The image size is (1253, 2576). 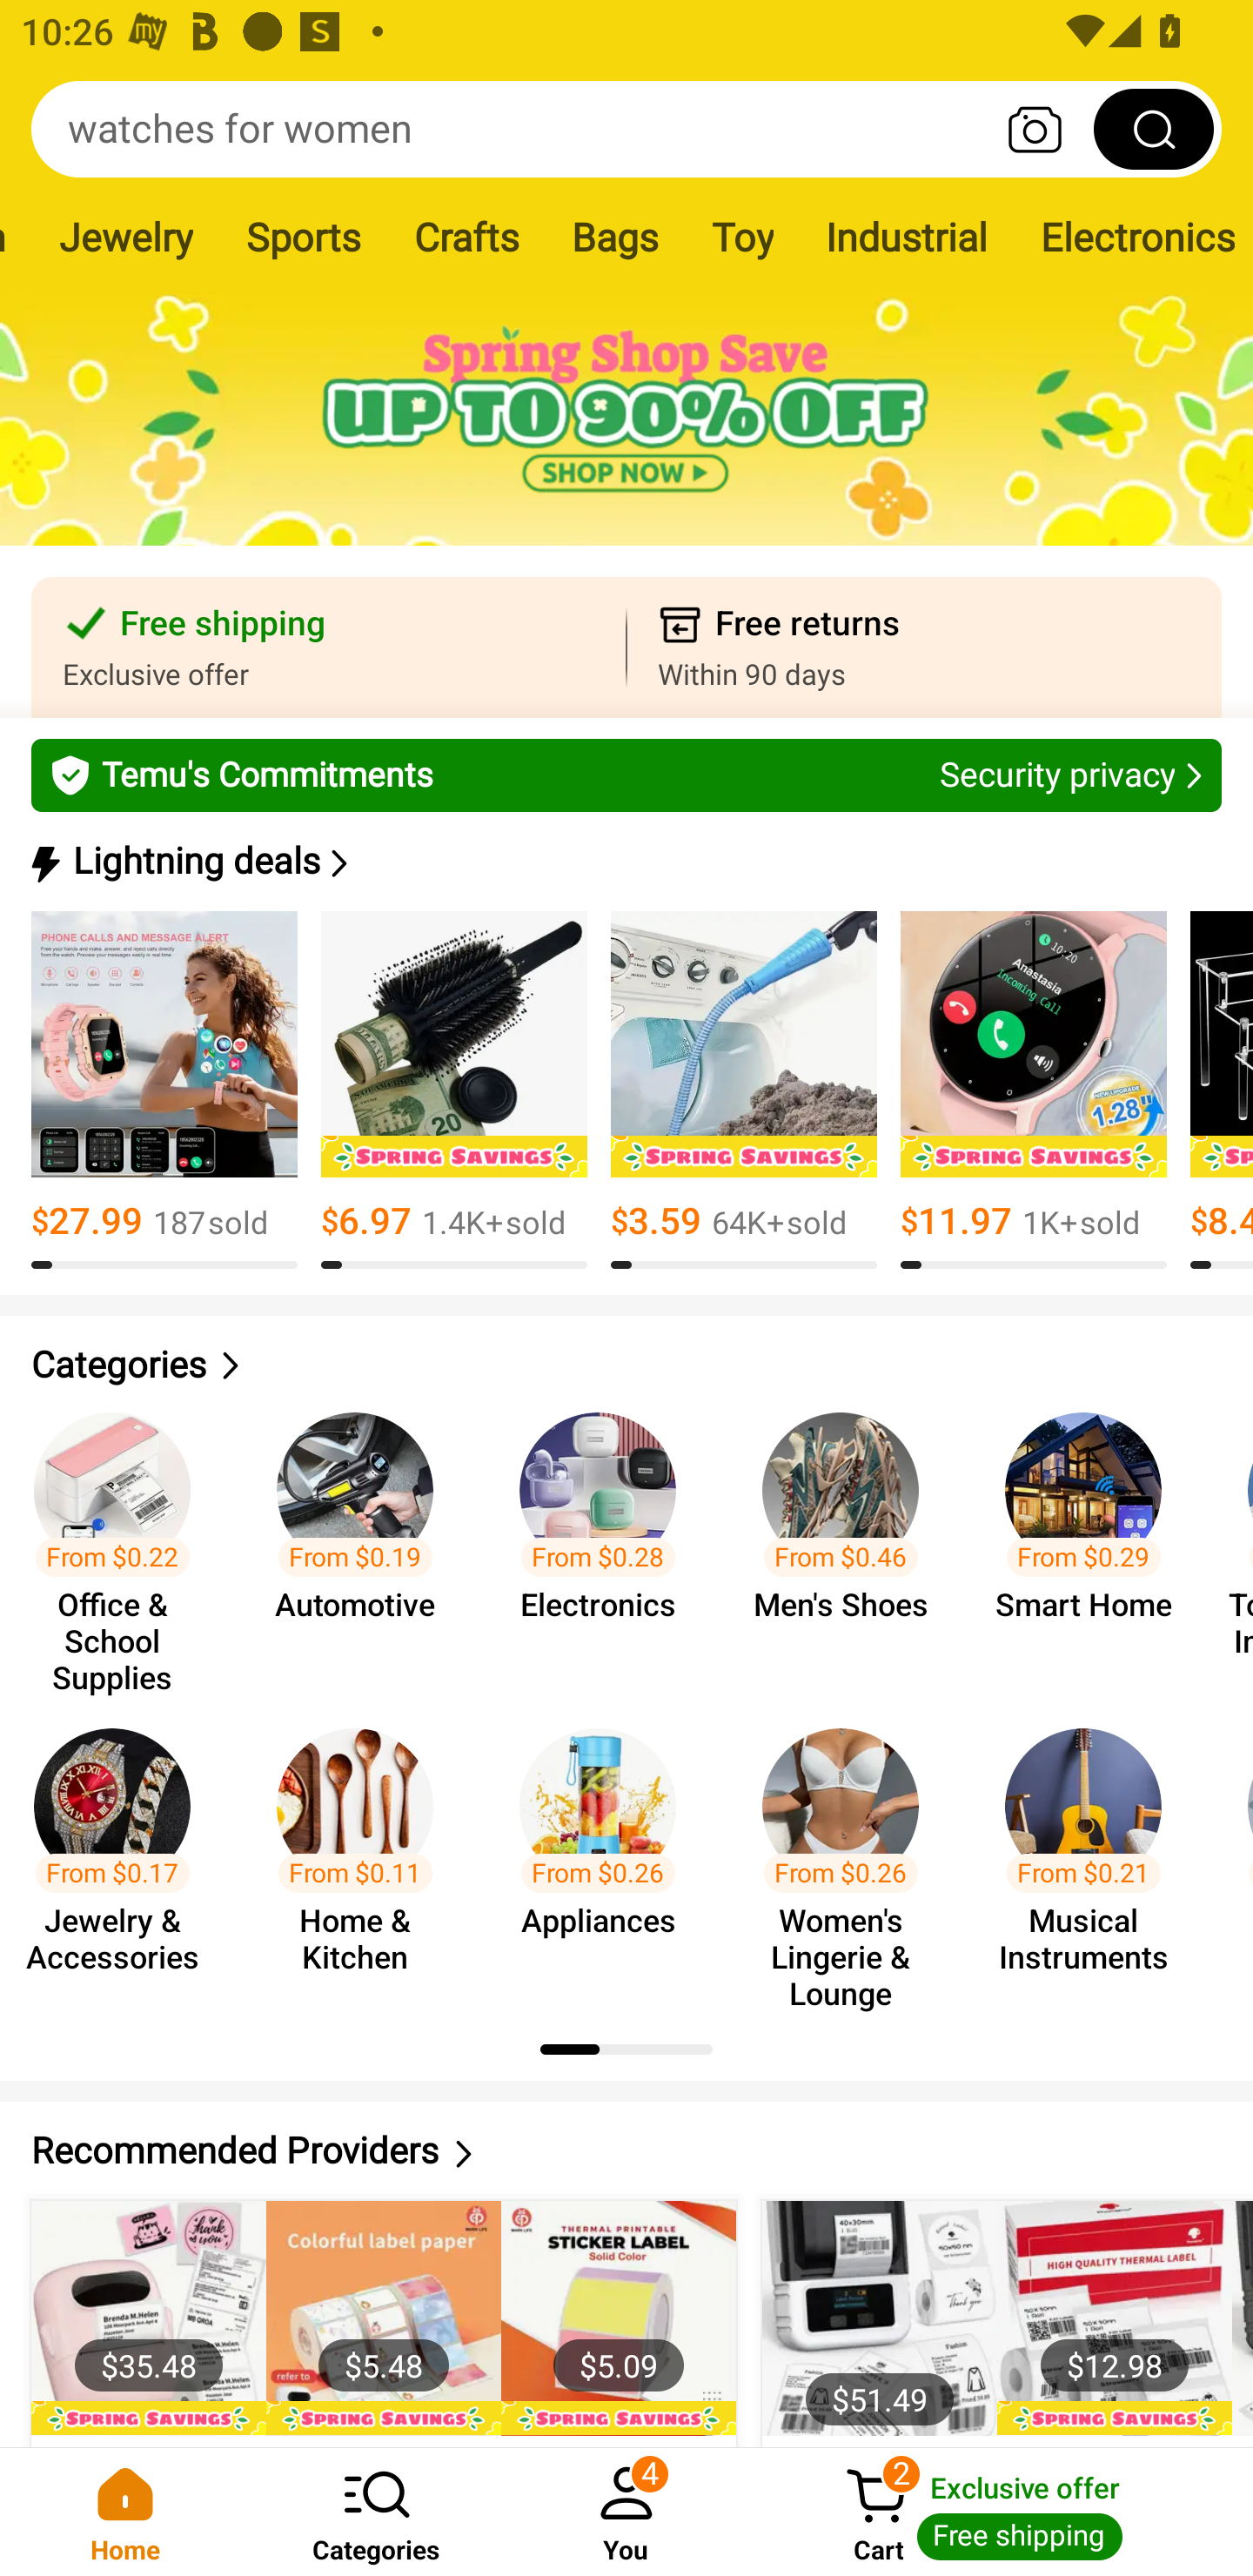 What do you see at coordinates (376, 2512) in the screenshot?
I see `Categories` at bounding box center [376, 2512].